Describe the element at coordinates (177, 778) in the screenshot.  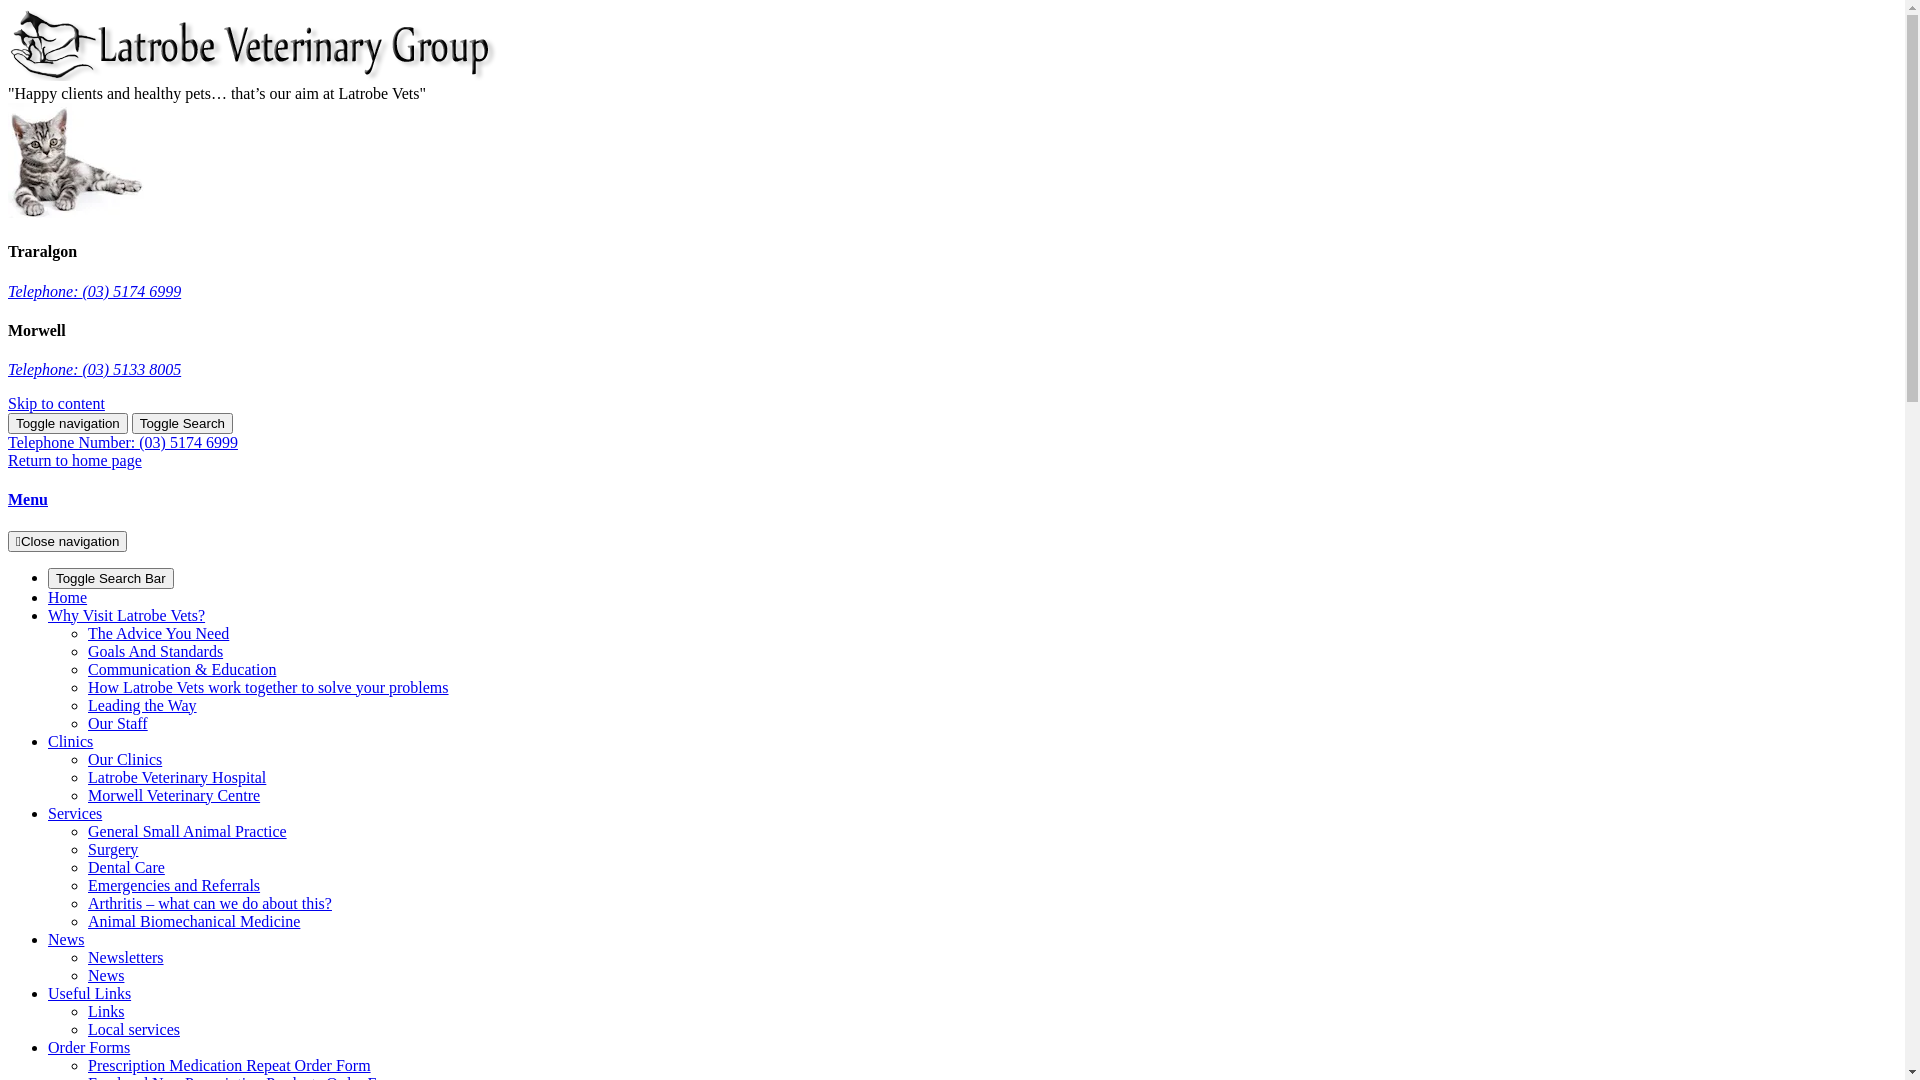
I see `Latrobe Veterinary Hospital` at that location.